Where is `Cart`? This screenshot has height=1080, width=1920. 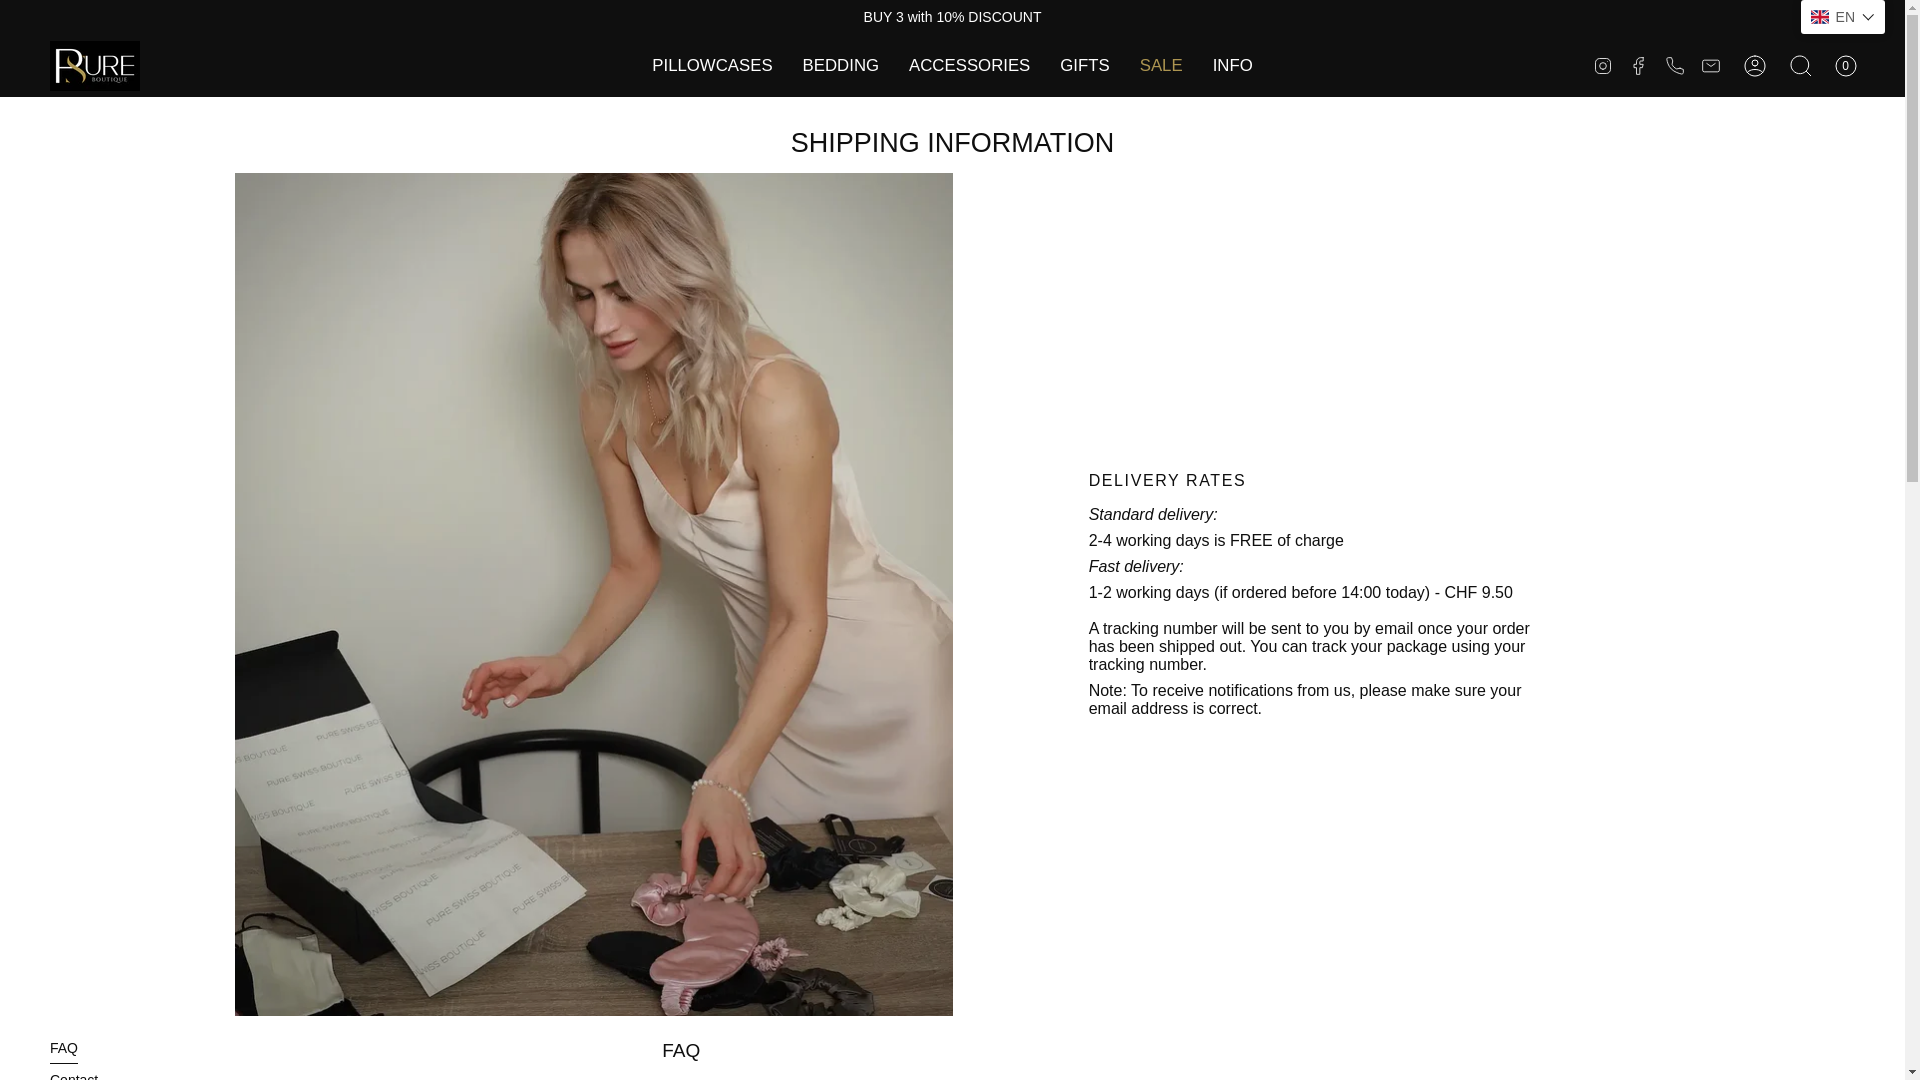 Cart is located at coordinates (1845, 66).